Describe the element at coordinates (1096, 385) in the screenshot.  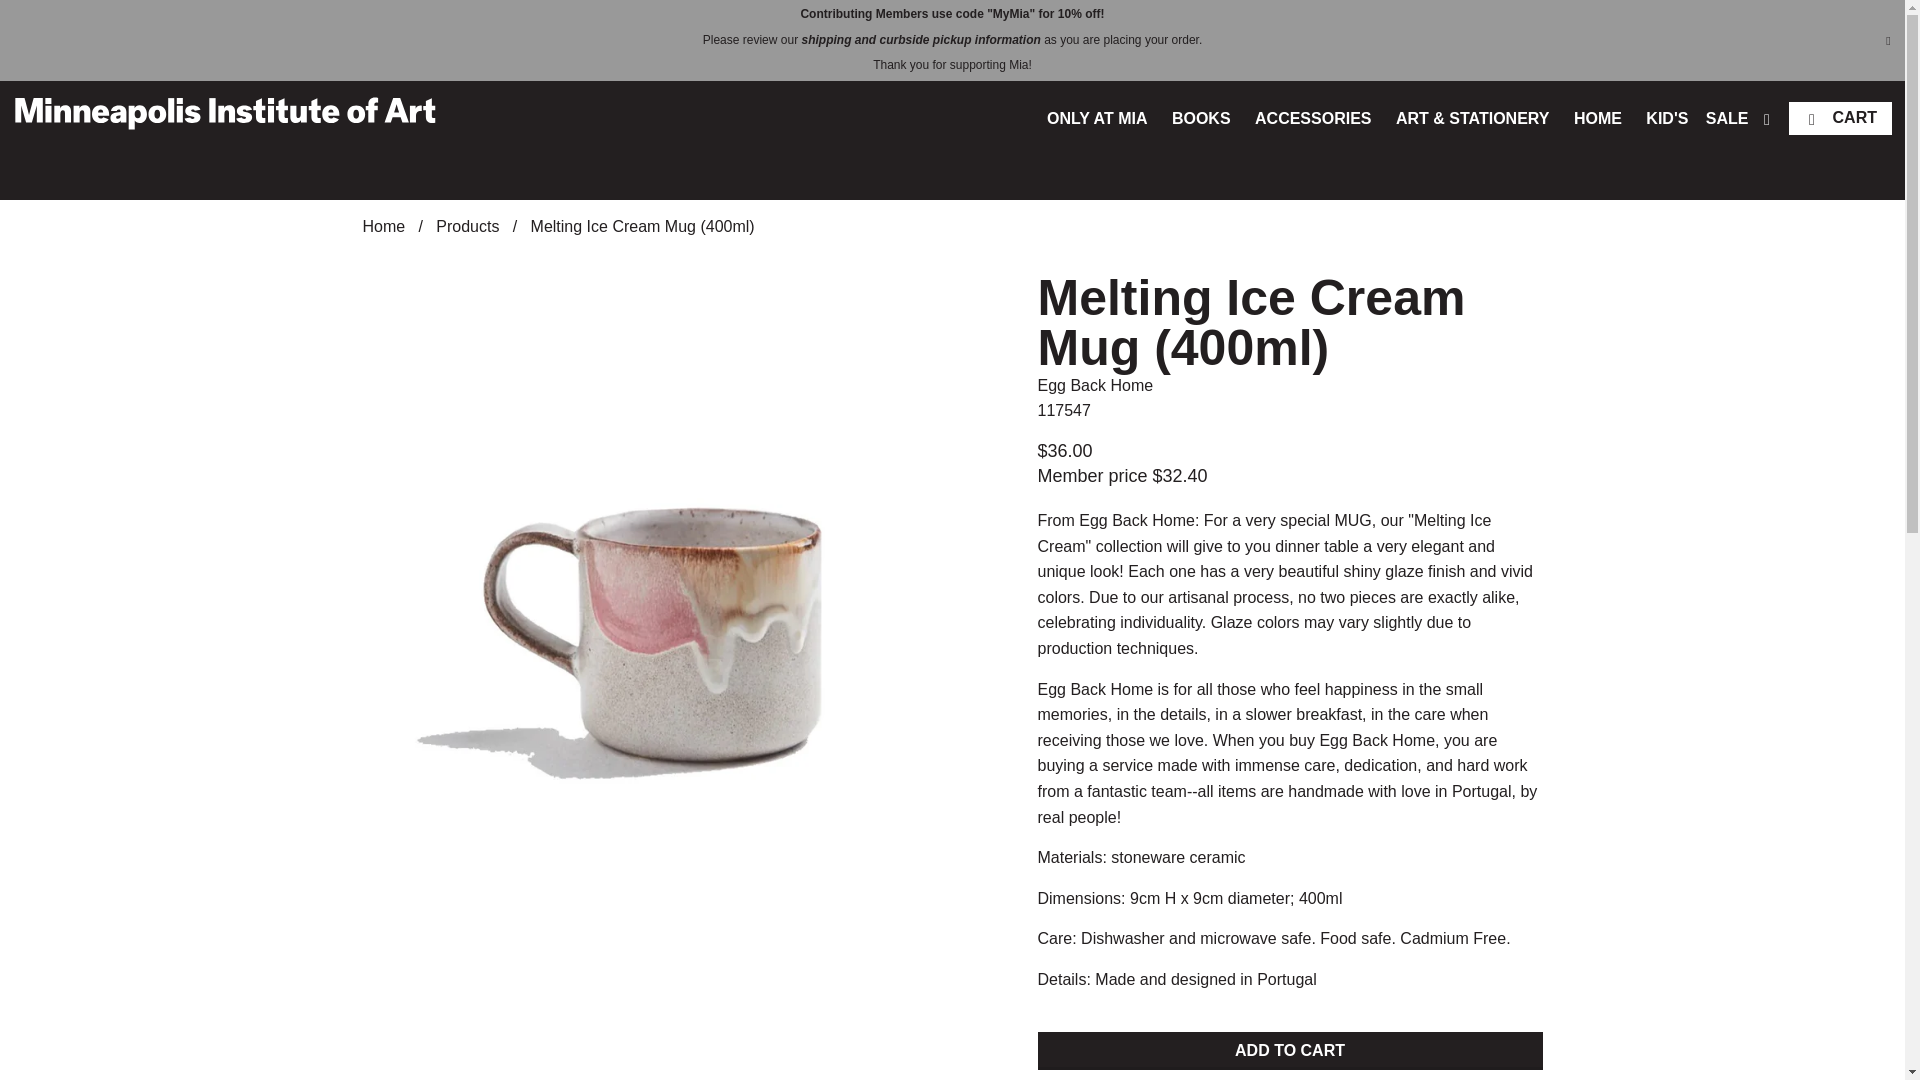
I see `Egg Back Home` at that location.